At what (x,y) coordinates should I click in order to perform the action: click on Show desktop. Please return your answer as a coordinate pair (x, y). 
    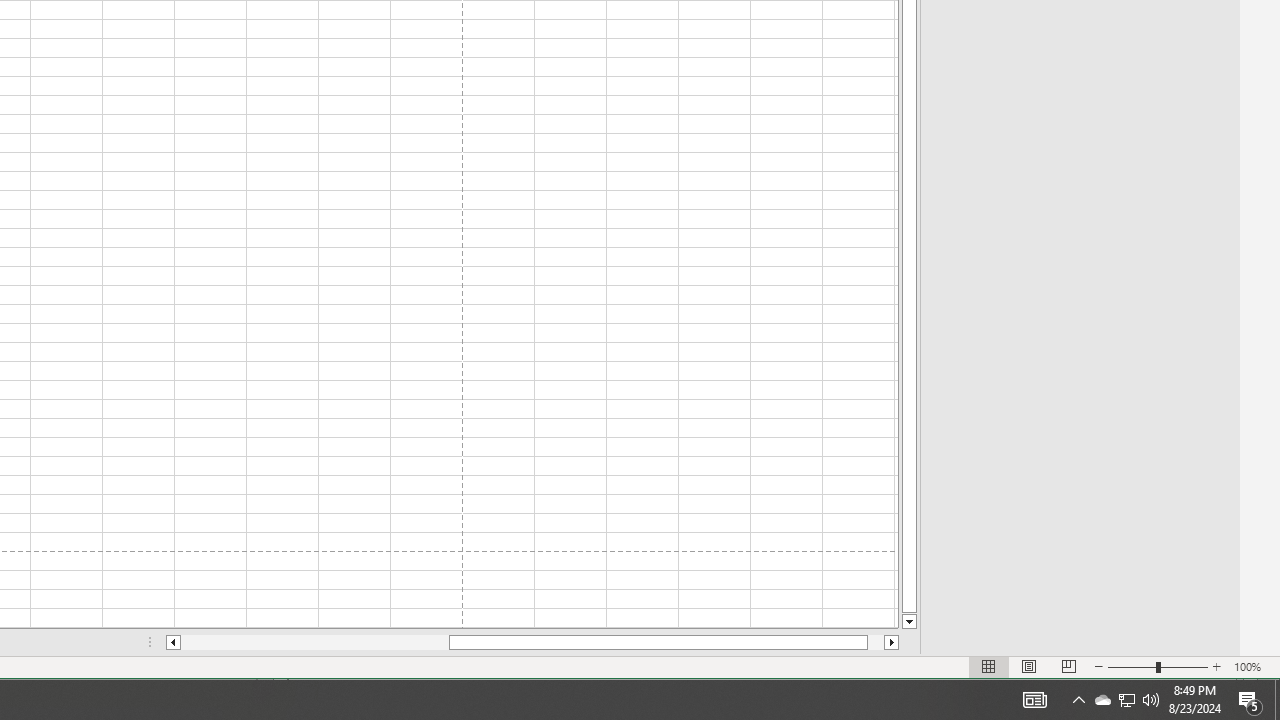
    Looking at the image, I should click on (1151, 700).